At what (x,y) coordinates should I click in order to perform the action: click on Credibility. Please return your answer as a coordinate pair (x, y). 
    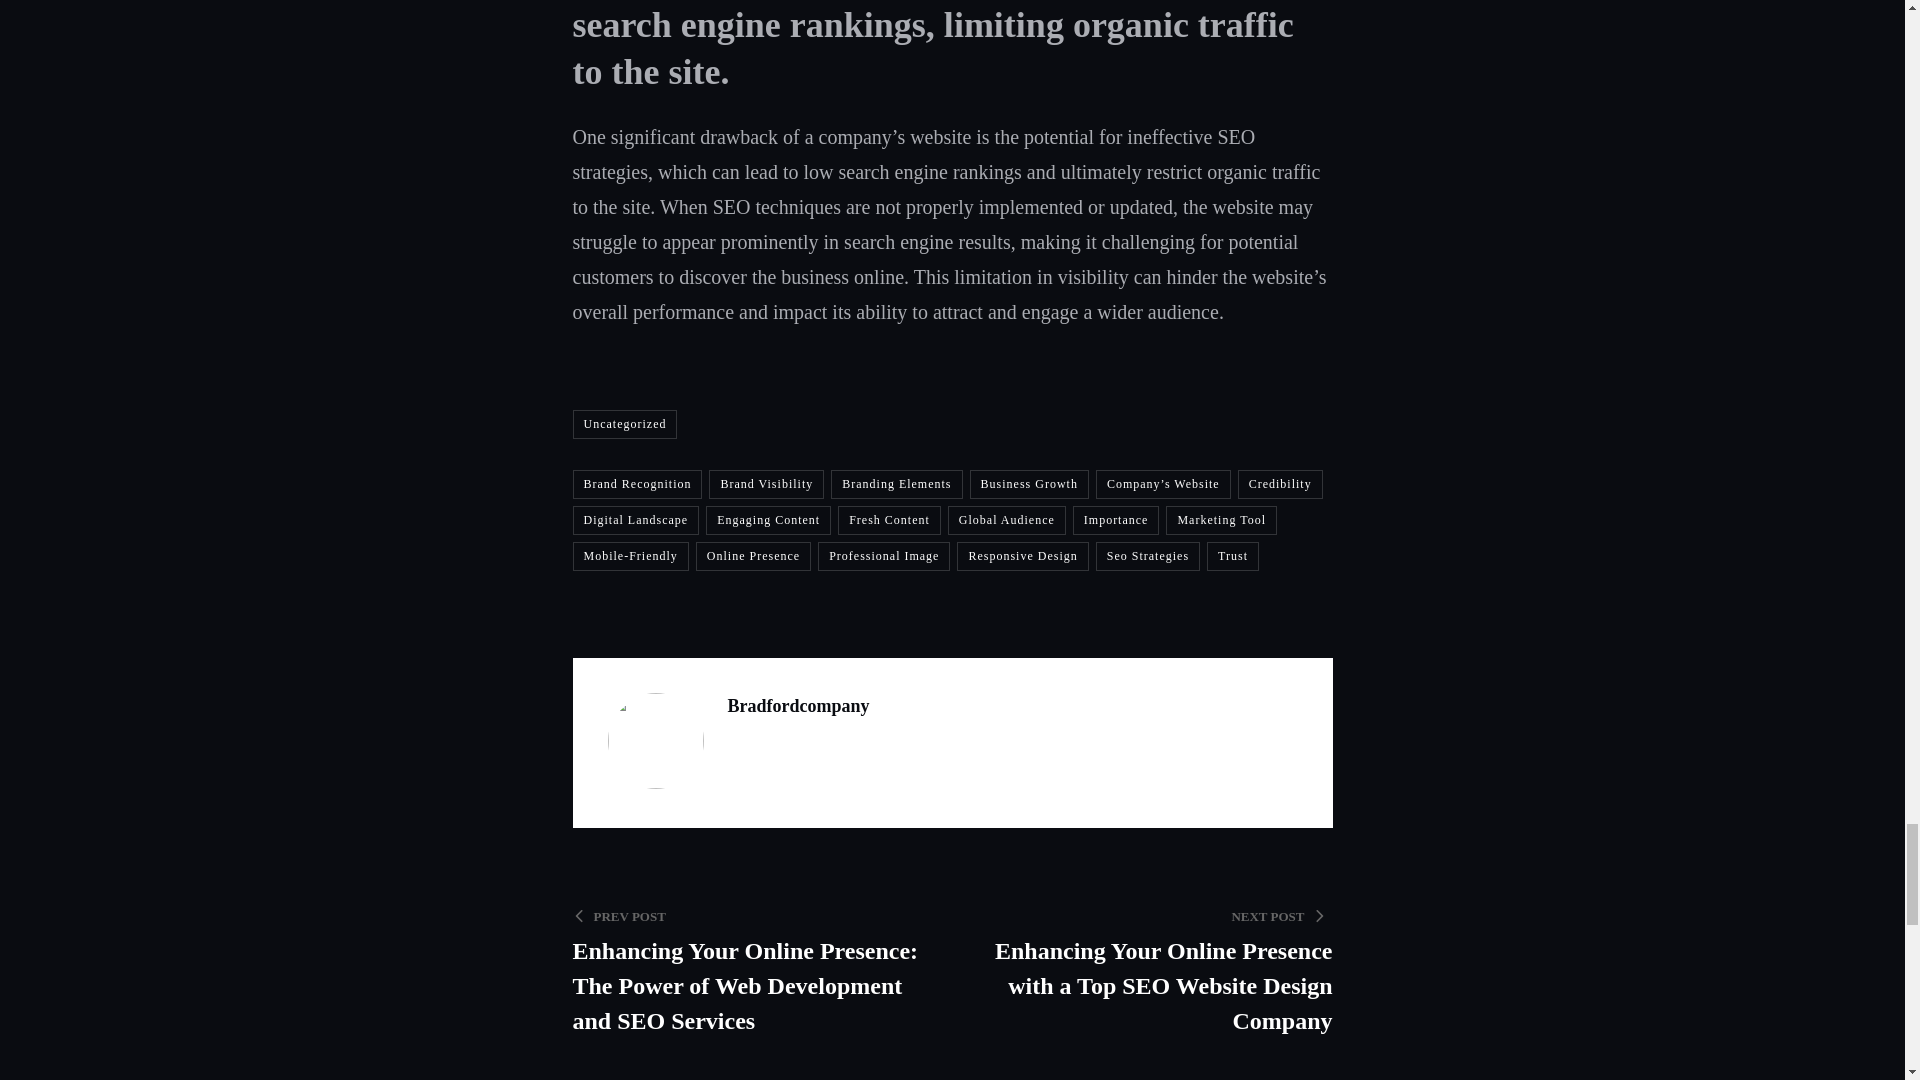
    Looking at the image, I should click on (1280, 484).